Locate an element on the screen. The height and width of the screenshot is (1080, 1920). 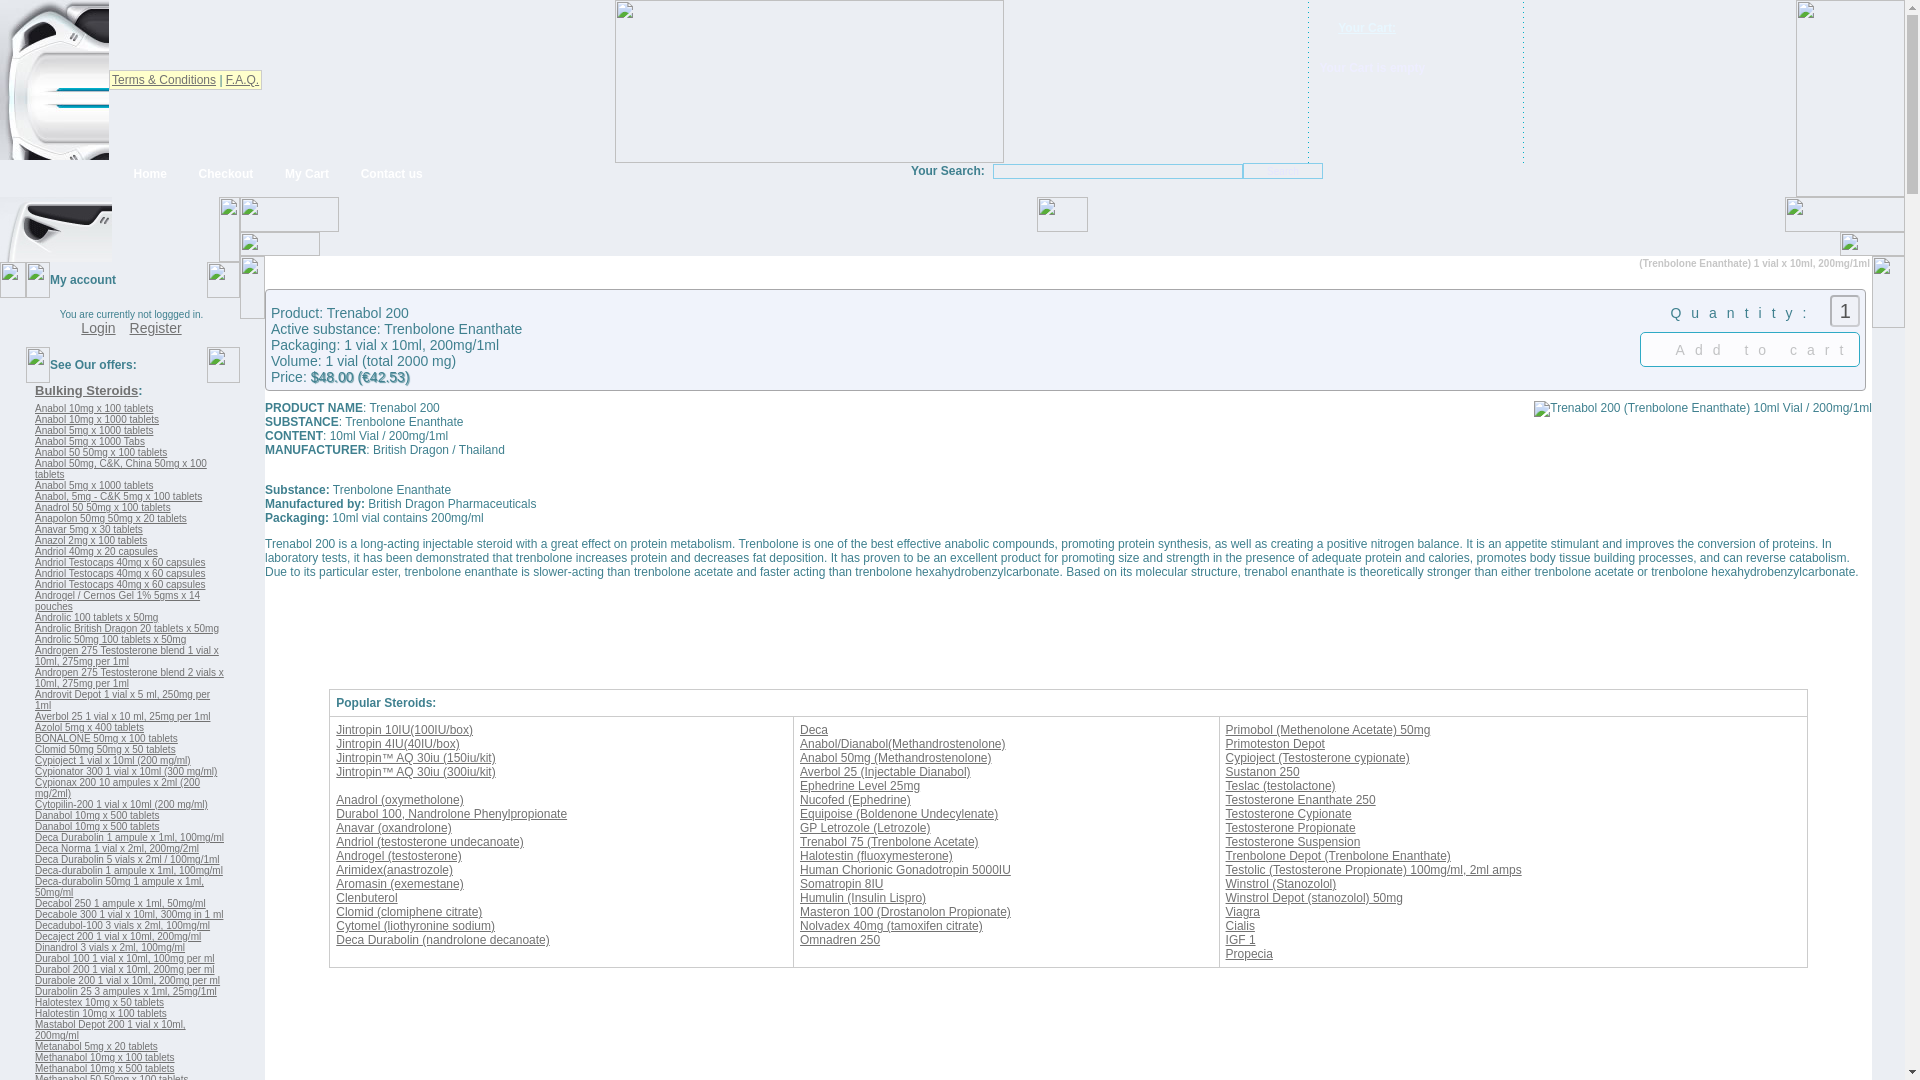
Search is located at coordinates (1282, 171).